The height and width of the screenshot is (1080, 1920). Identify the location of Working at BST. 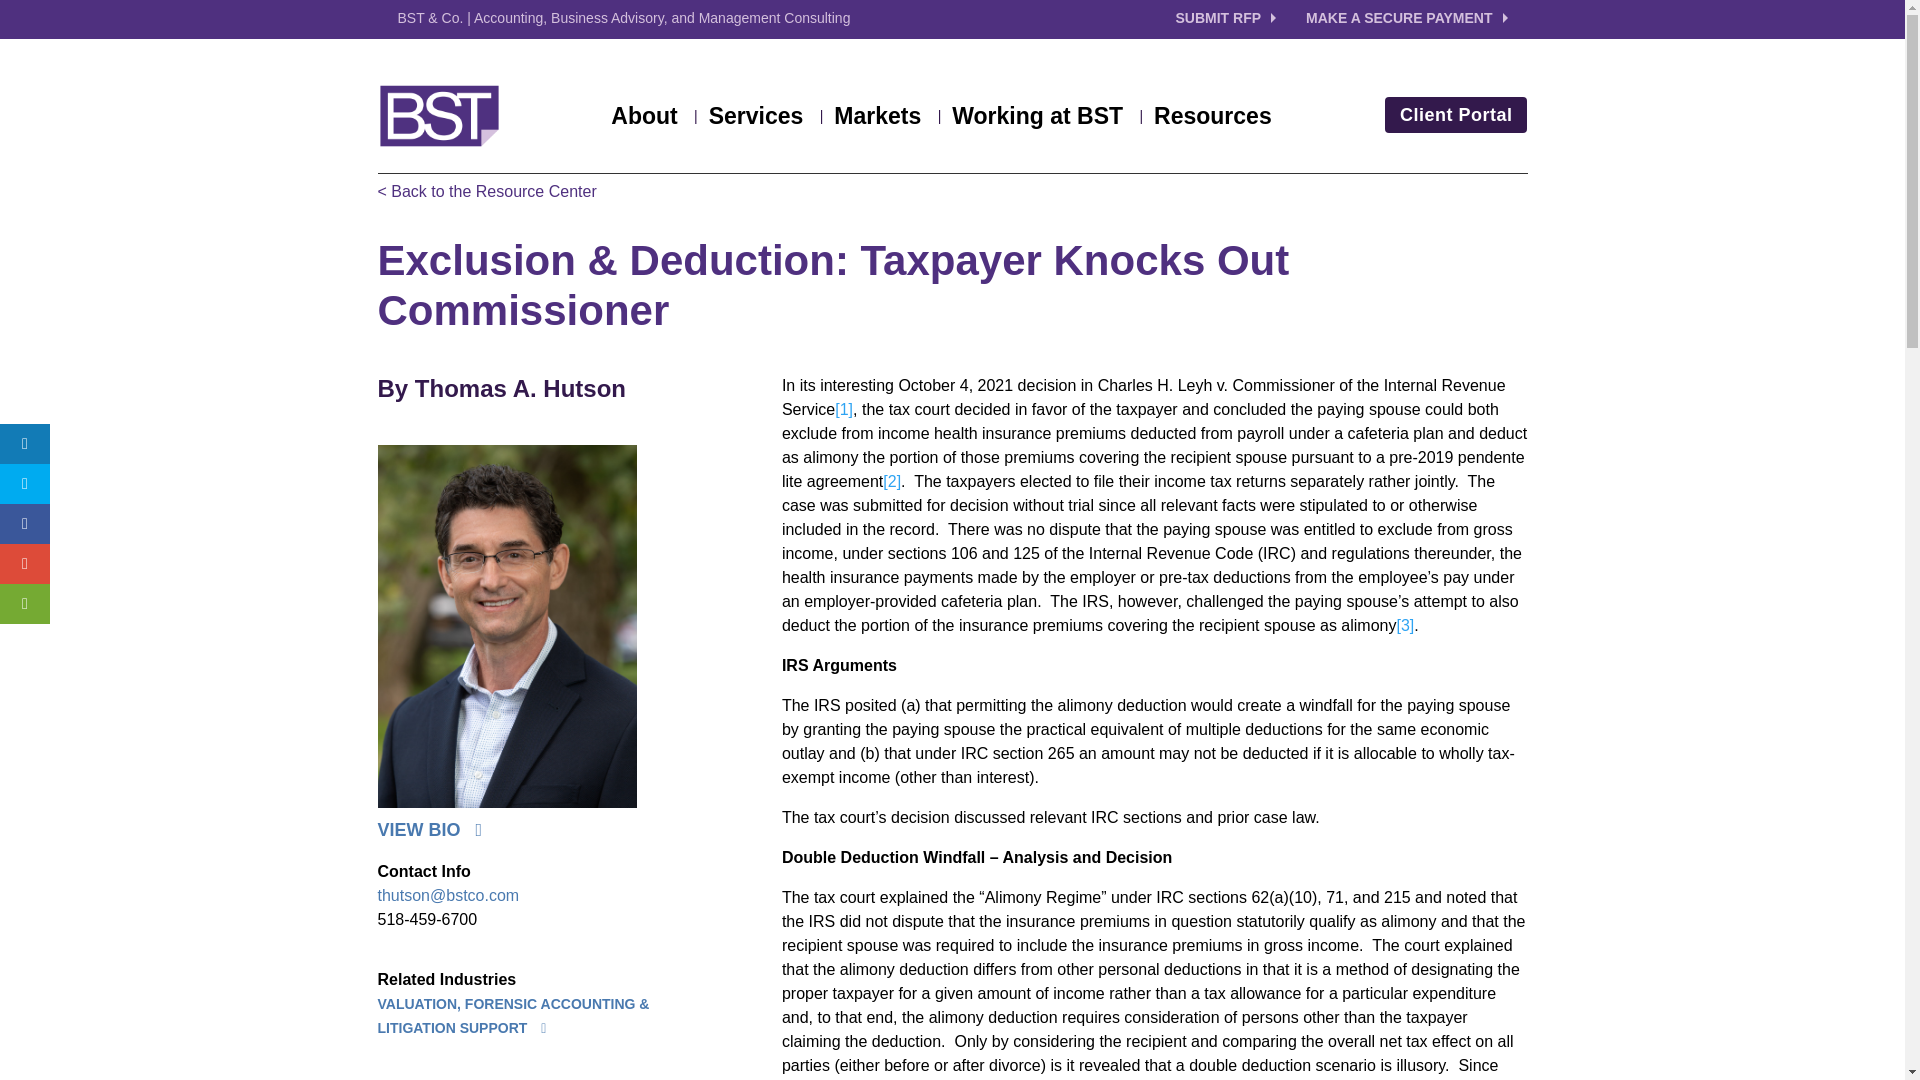
(1047, 120).